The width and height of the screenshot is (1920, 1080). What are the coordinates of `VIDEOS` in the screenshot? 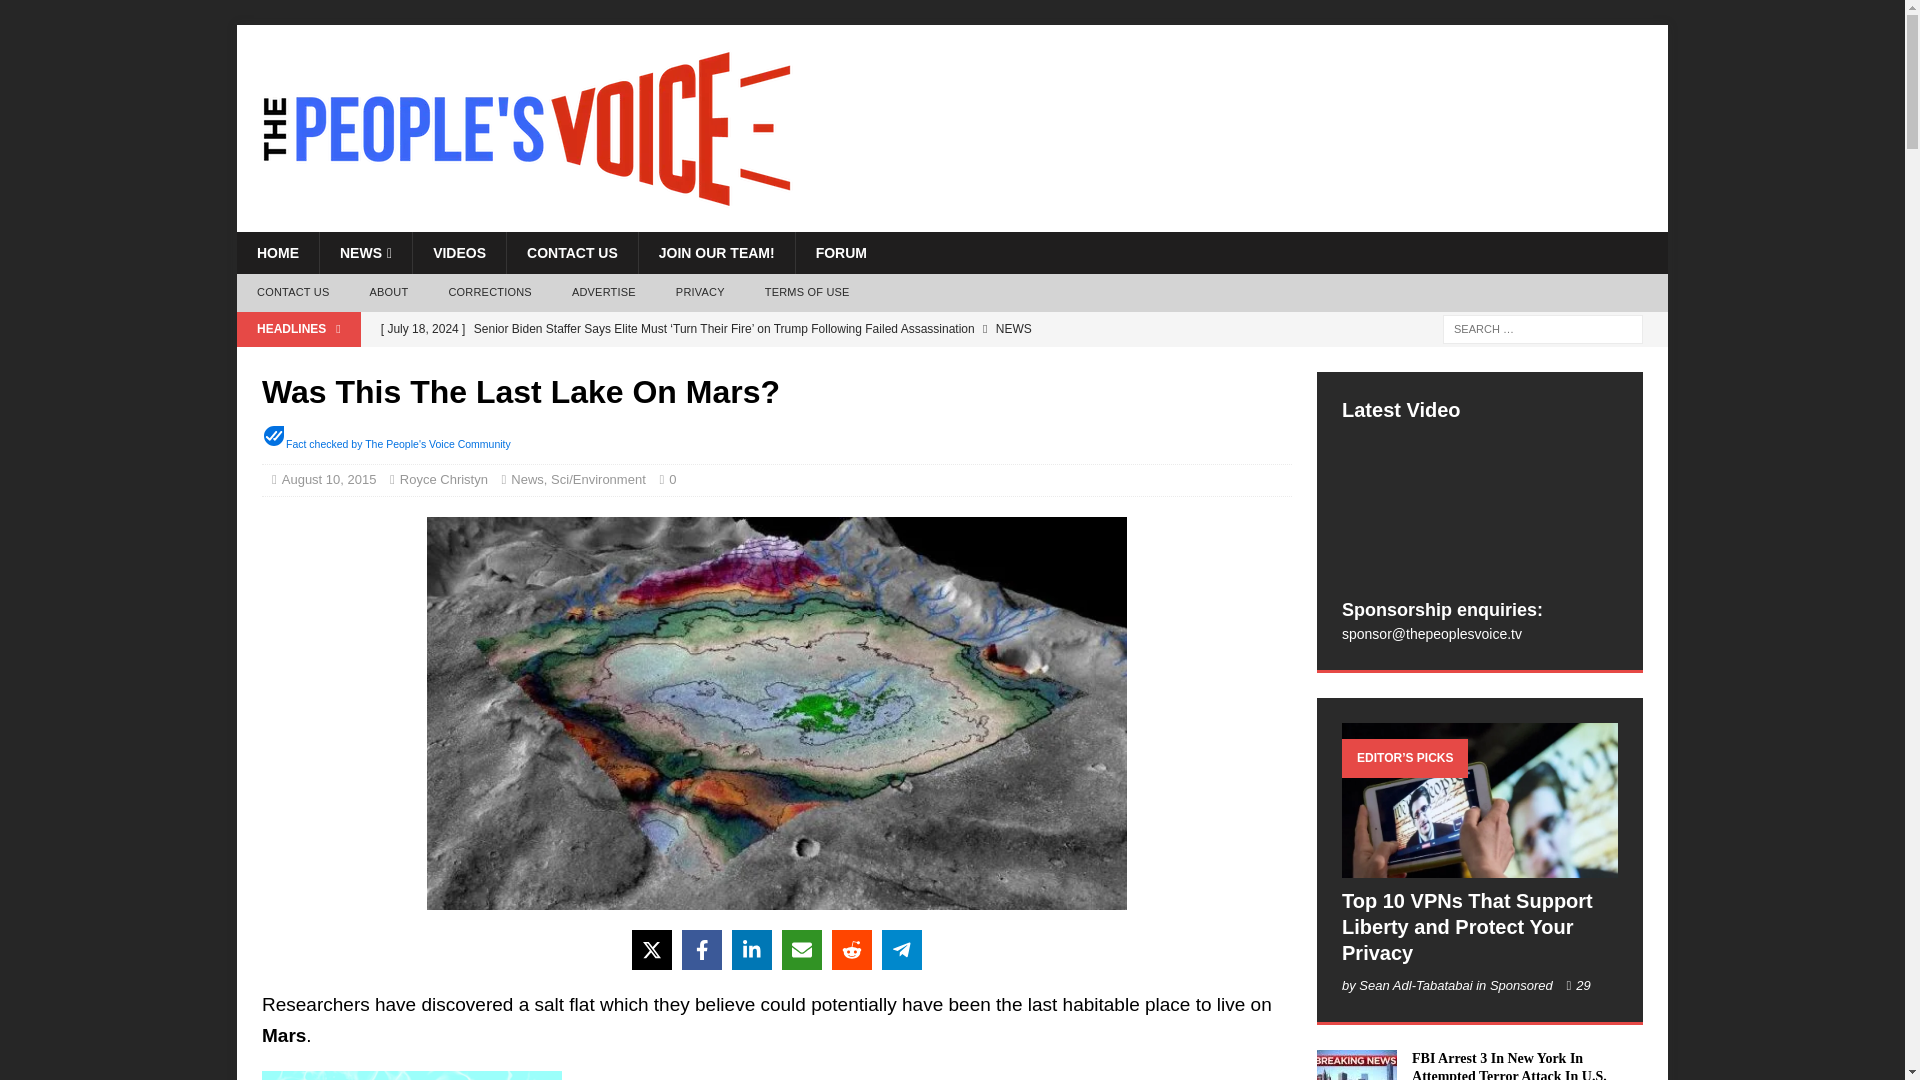 It's located at (459, 253).